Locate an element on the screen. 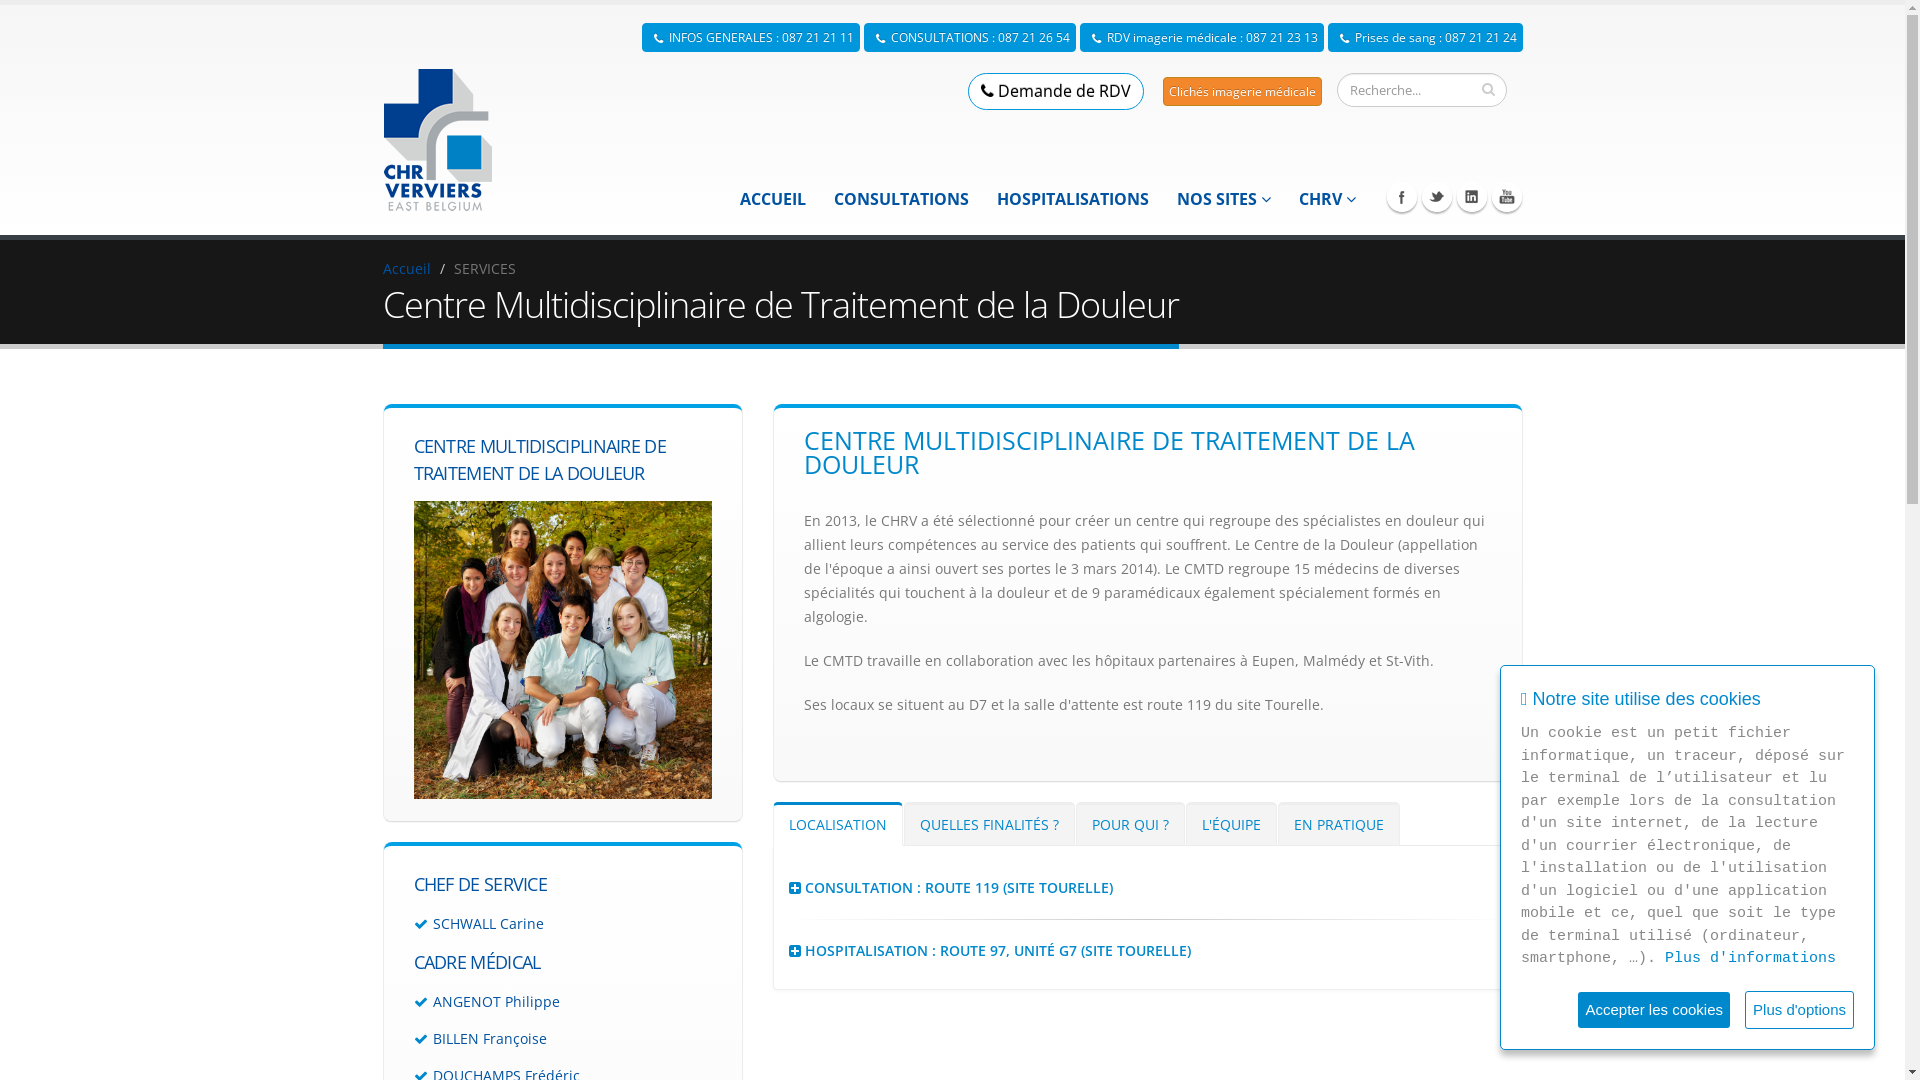 The width and height of the screenshot is (1920, 1080). Accueil is located at coordinates (406, 268).